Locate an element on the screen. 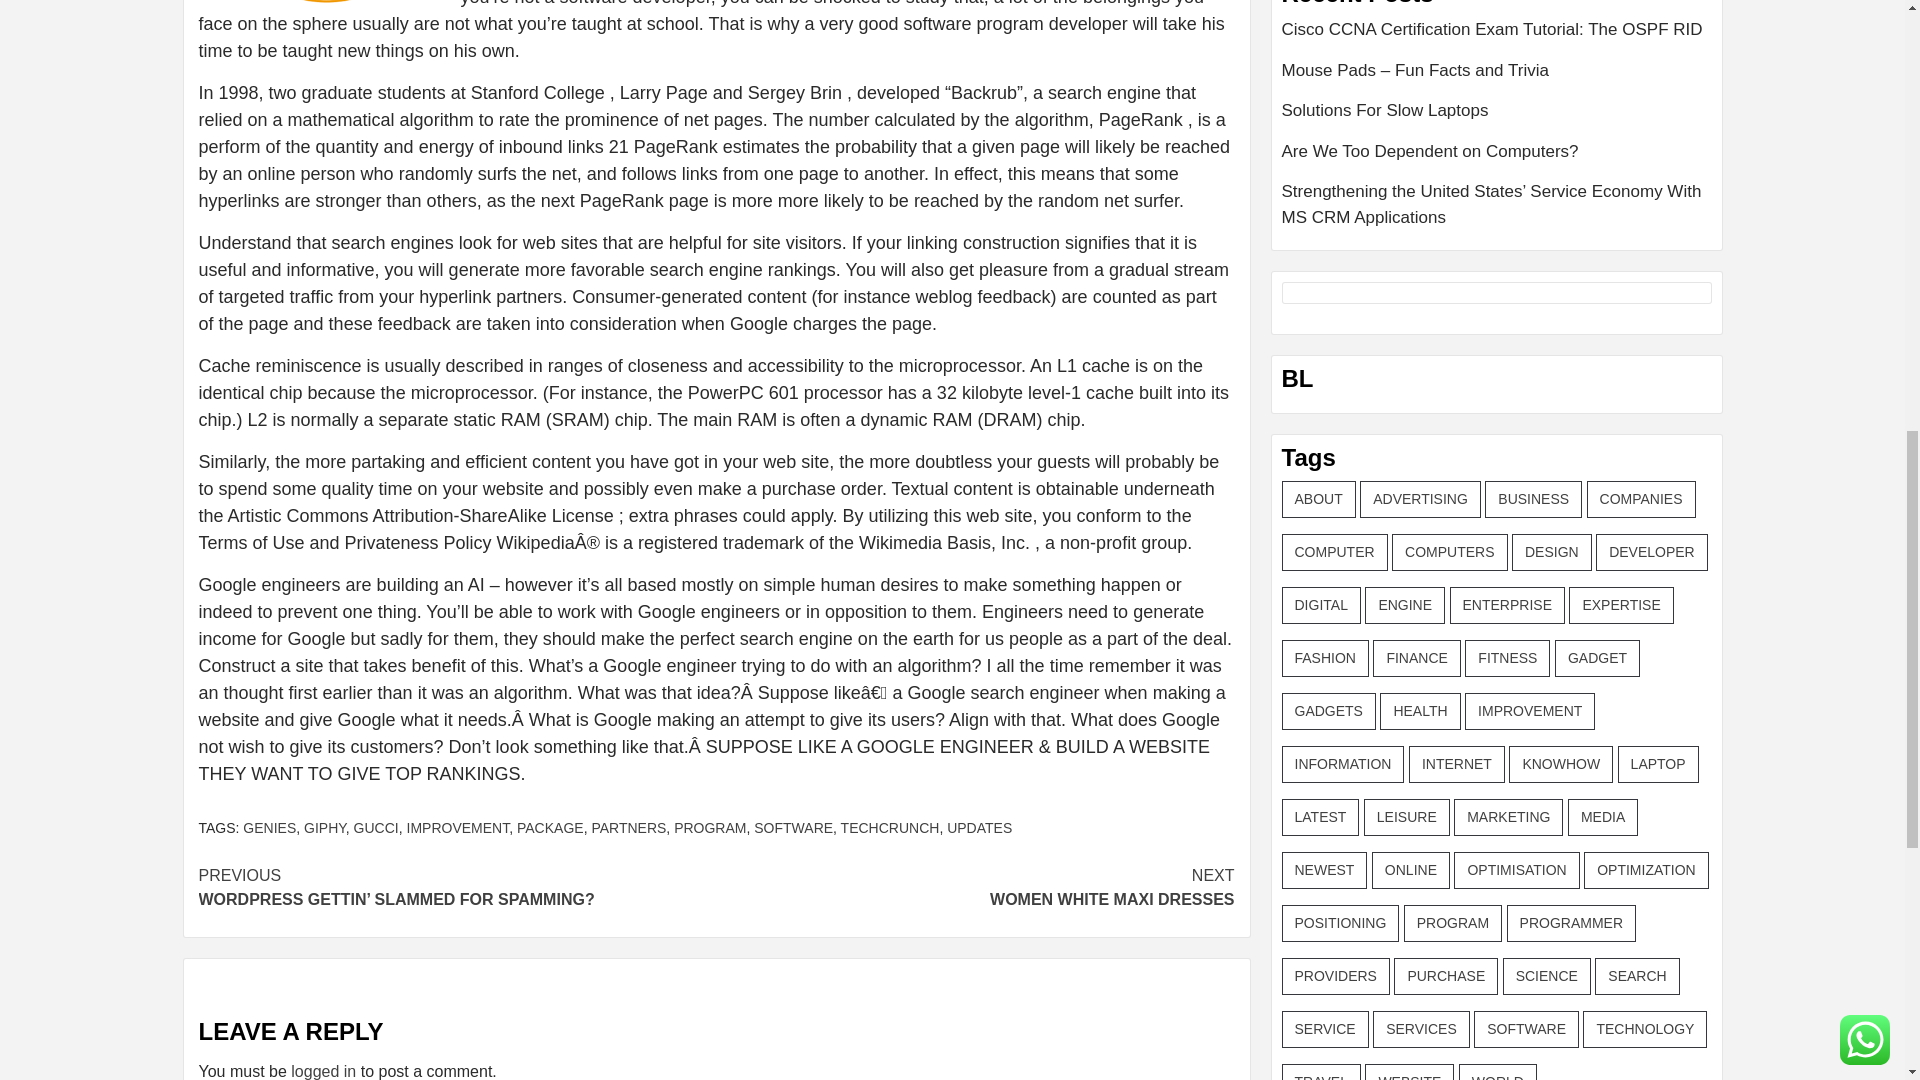 The height and width of the screenshot is (1080, 1920). GENIES is located at coordinates (269, 827).